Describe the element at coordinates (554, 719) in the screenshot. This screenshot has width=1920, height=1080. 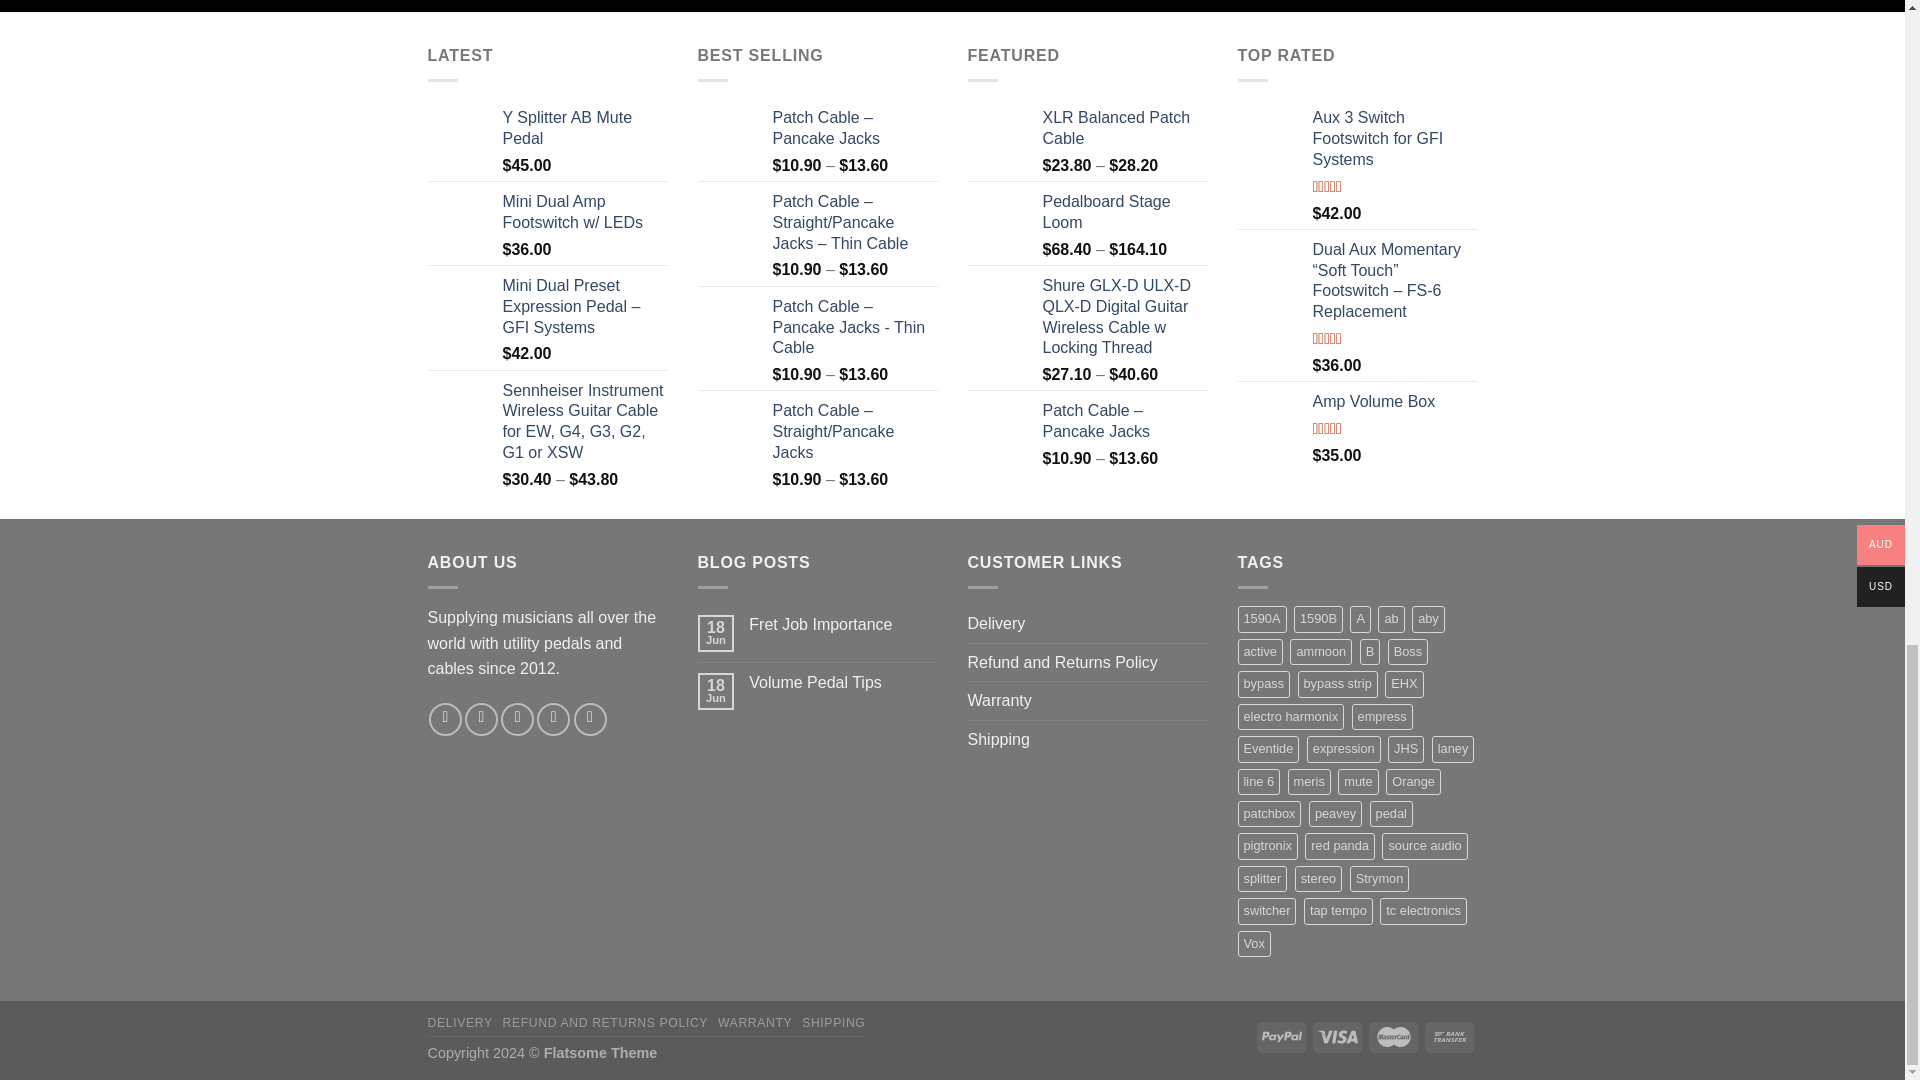
I see `Send us an email` at that location.